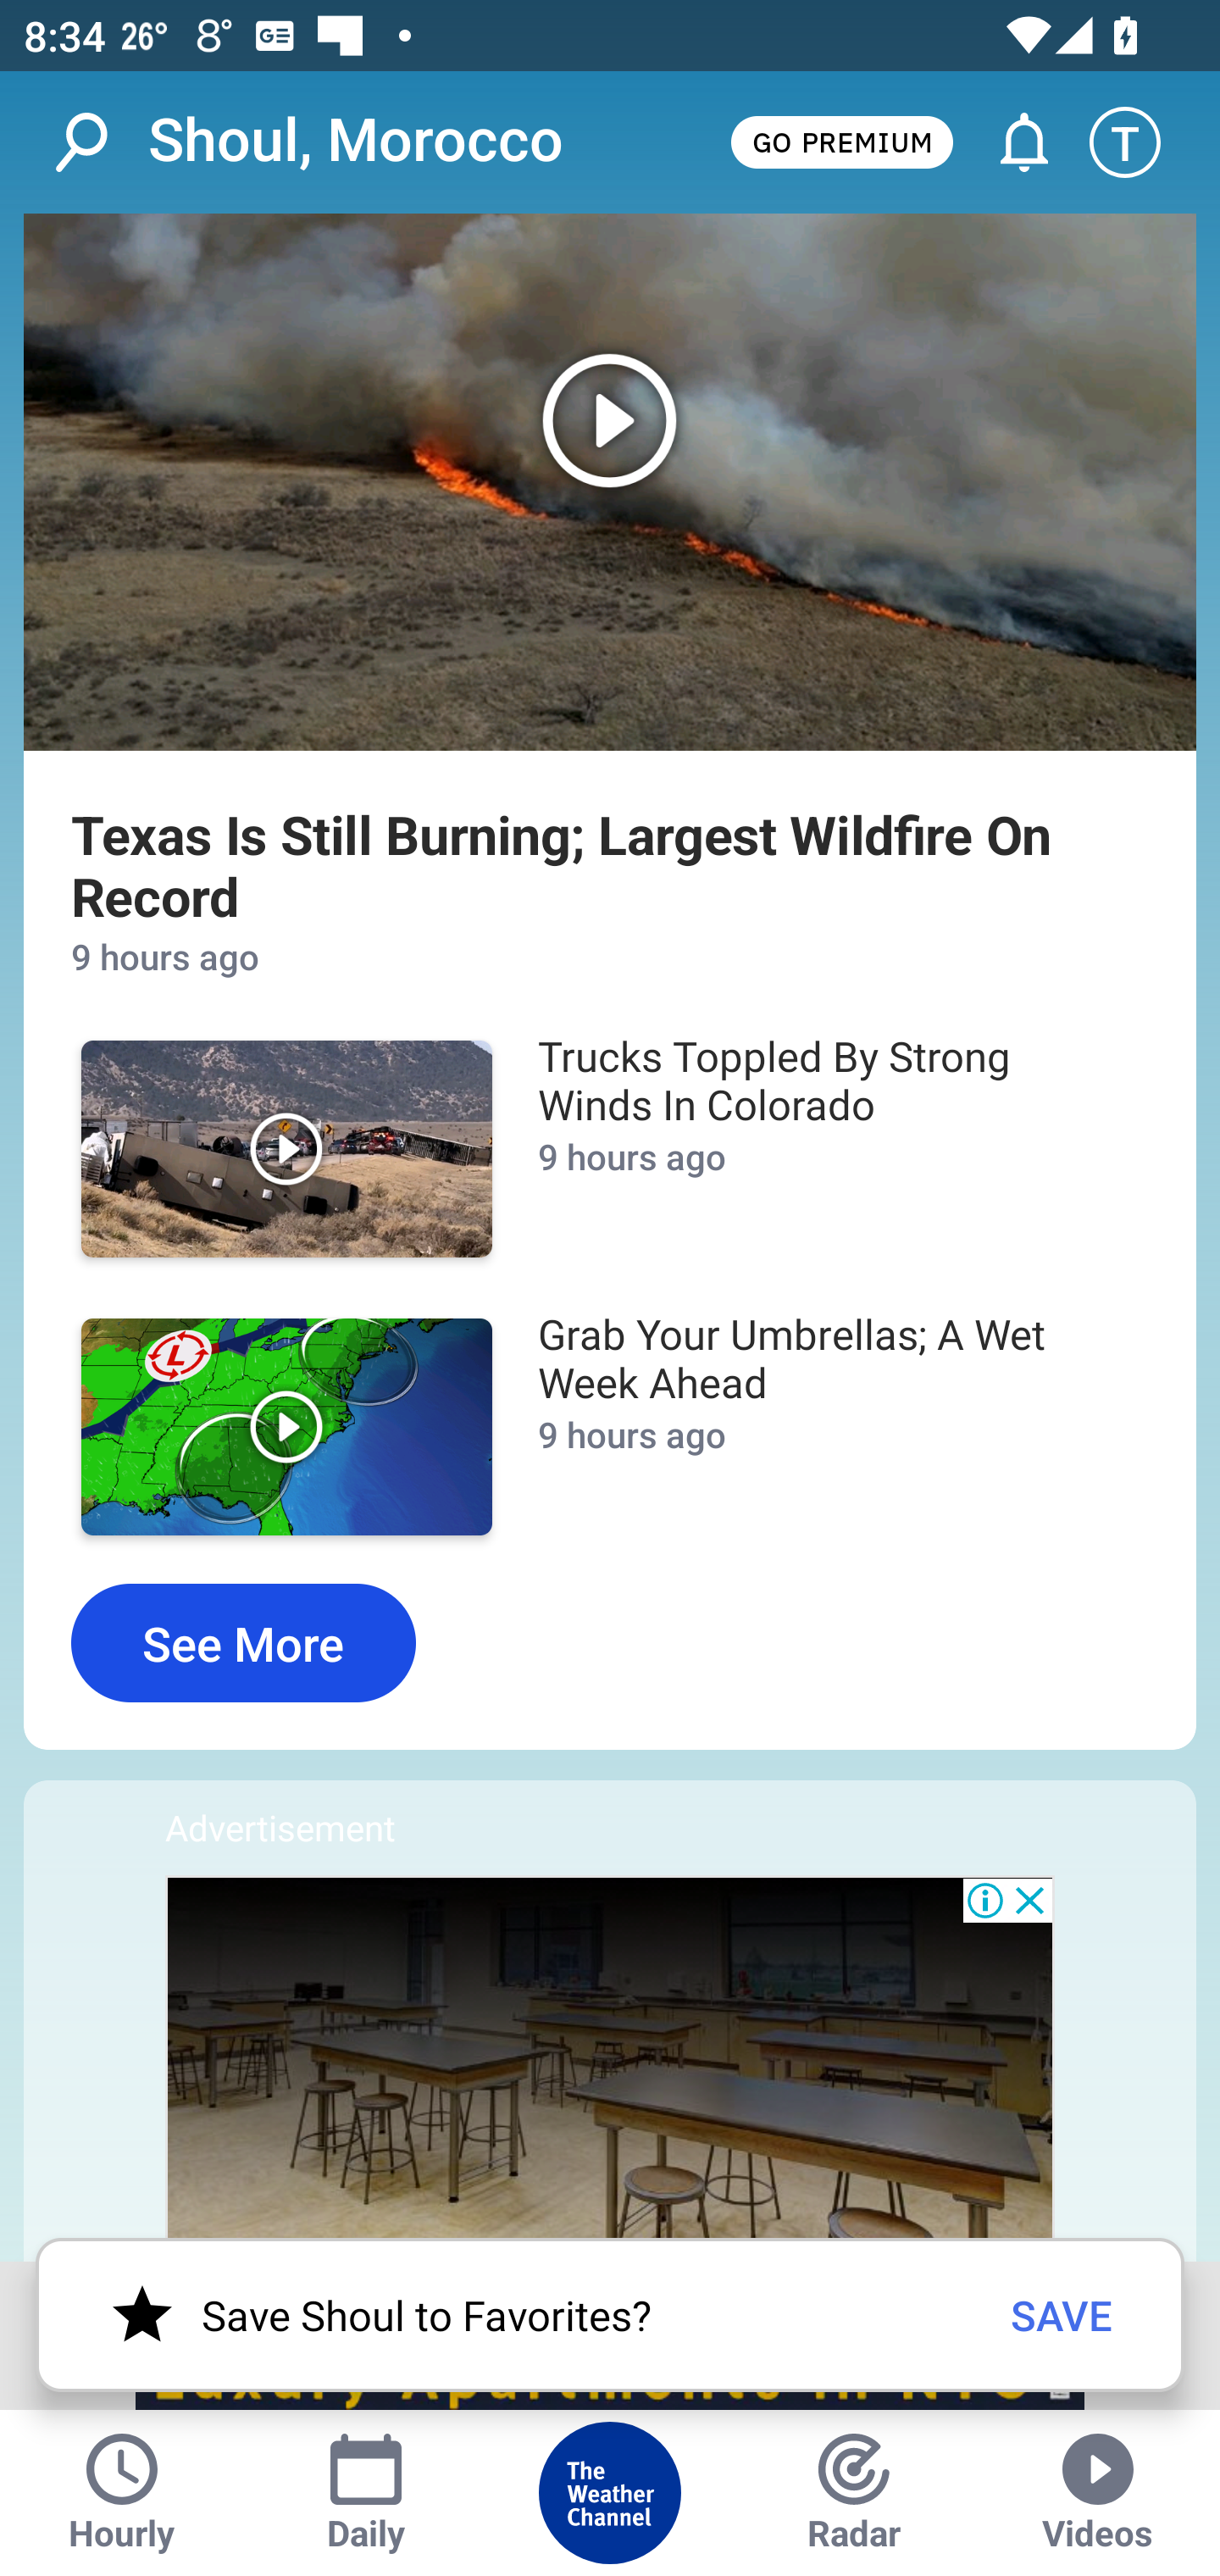 This screenshot has width=1220, height=2576. I want to click on Save Shoul to Favorites? SAVE, so click(610, 2315).